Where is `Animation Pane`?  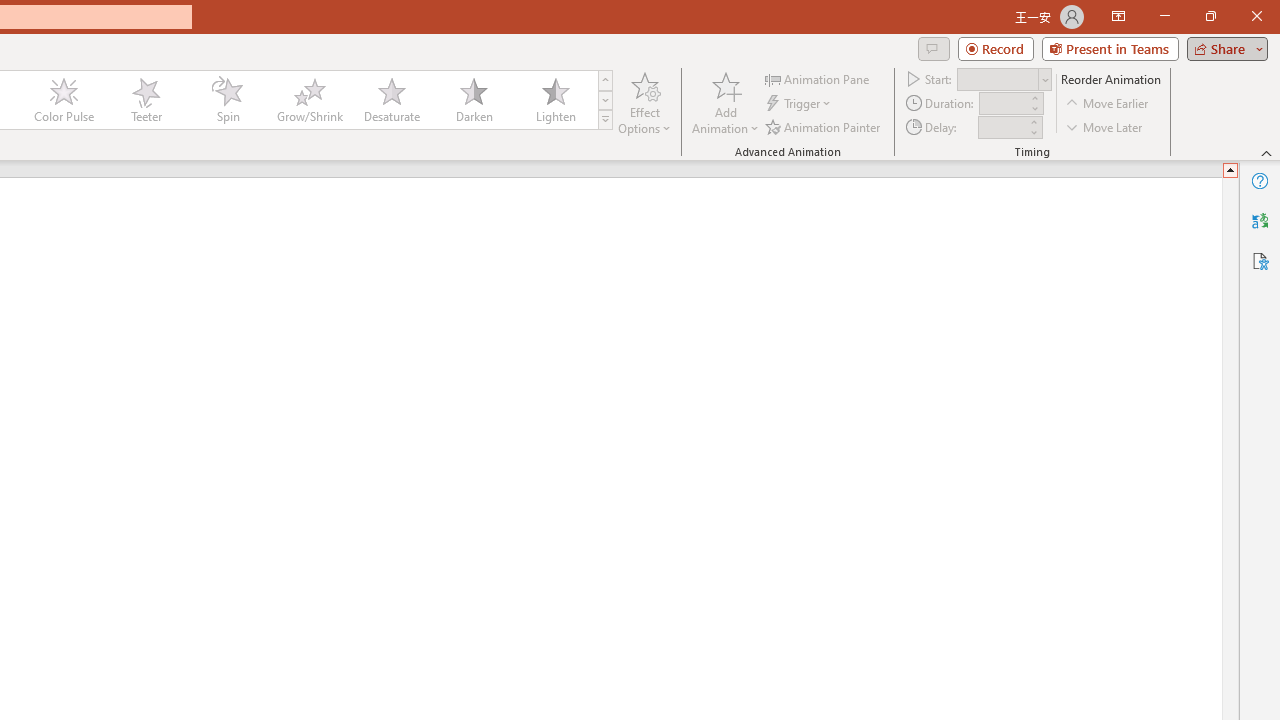
Animation Pane is located at coordinates (818, 78).